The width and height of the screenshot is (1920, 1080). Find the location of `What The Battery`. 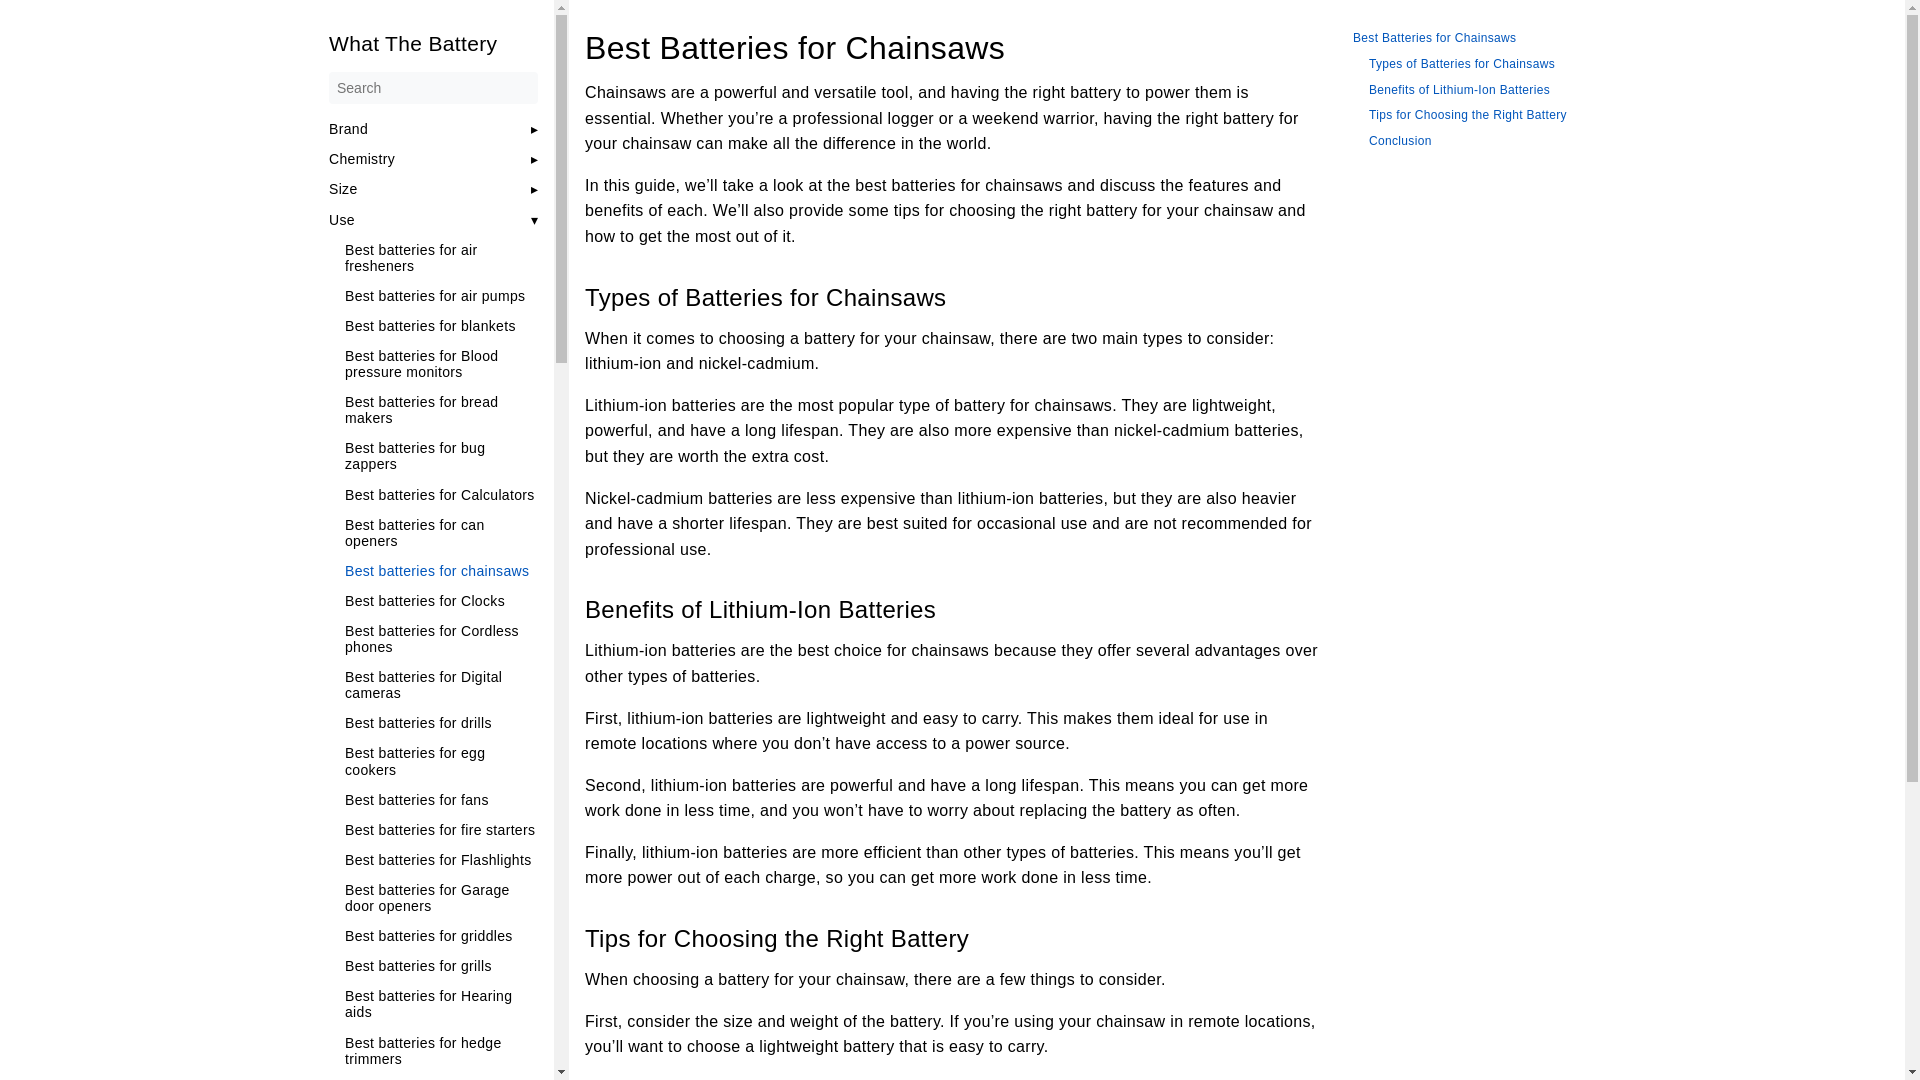

What The Battery is located at coordinates (432, 44).